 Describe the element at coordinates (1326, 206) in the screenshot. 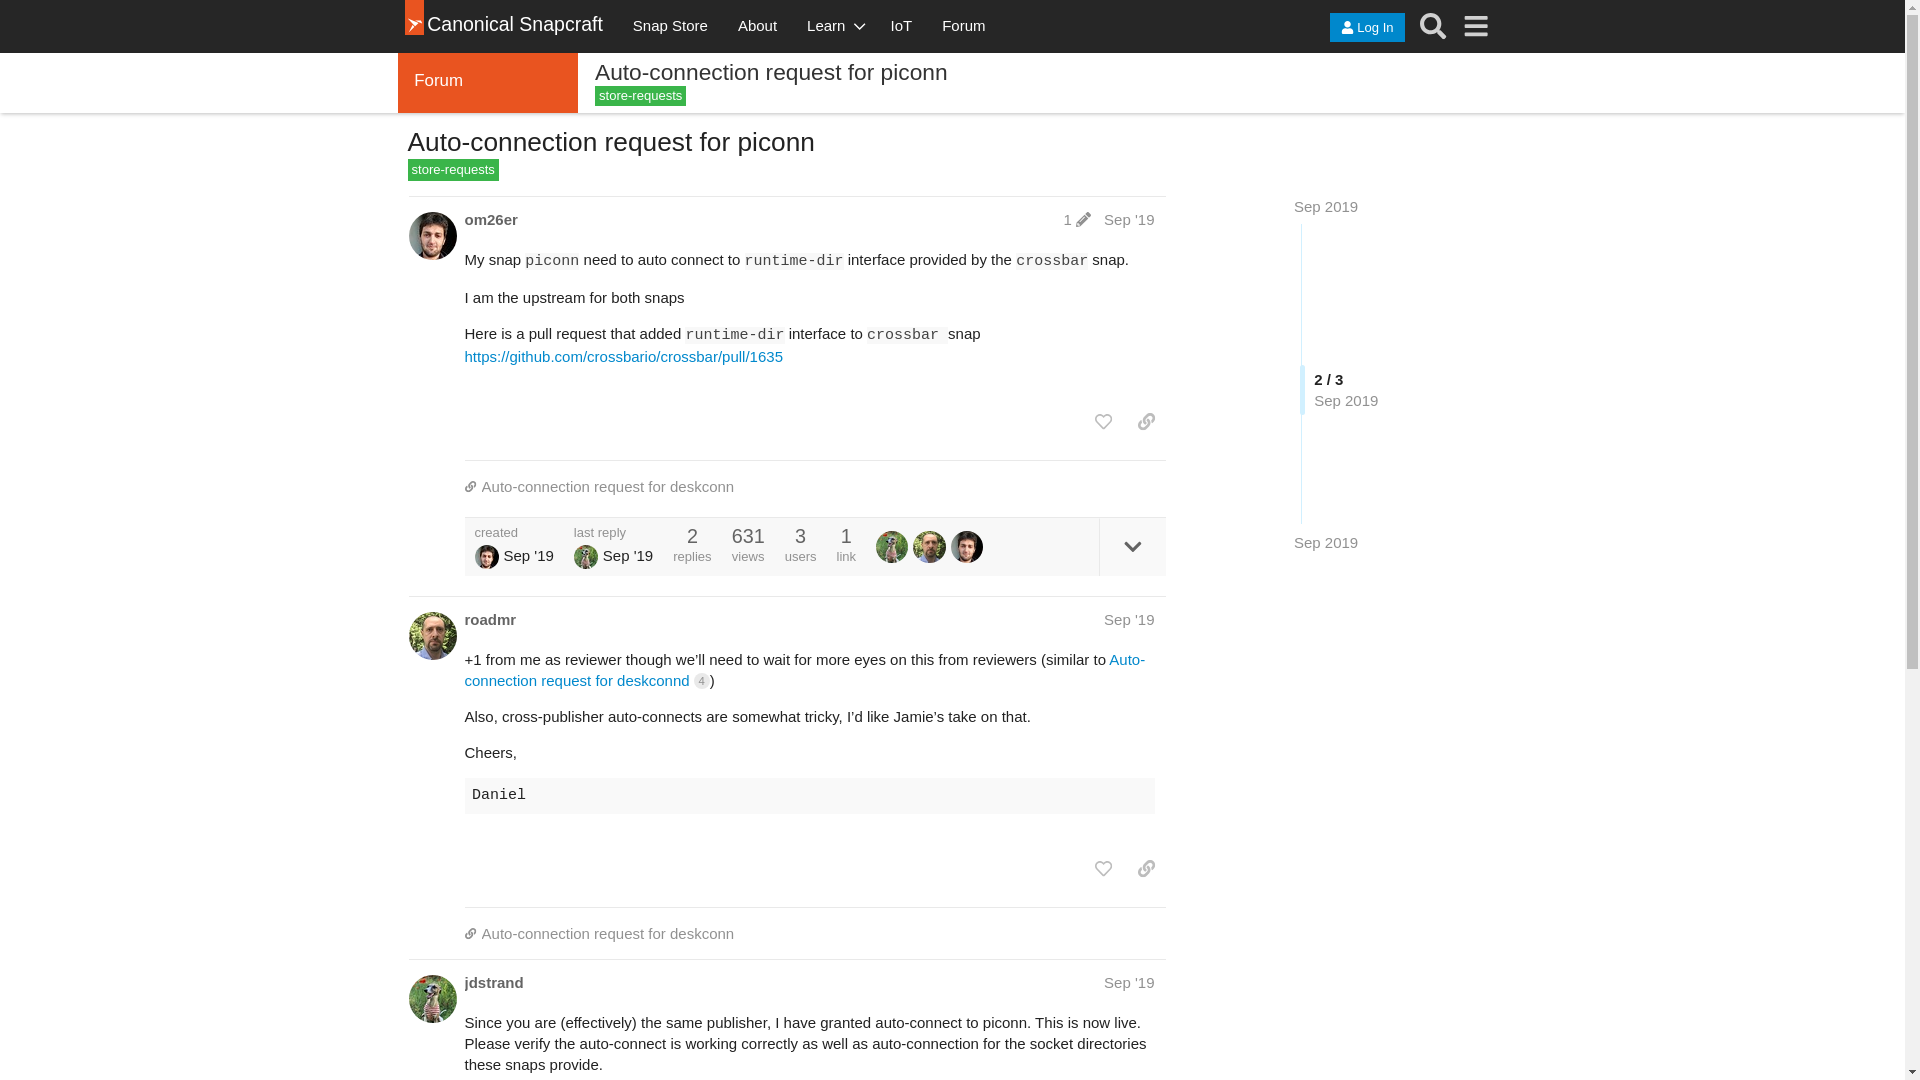

I see `Sep 2019` at that location.